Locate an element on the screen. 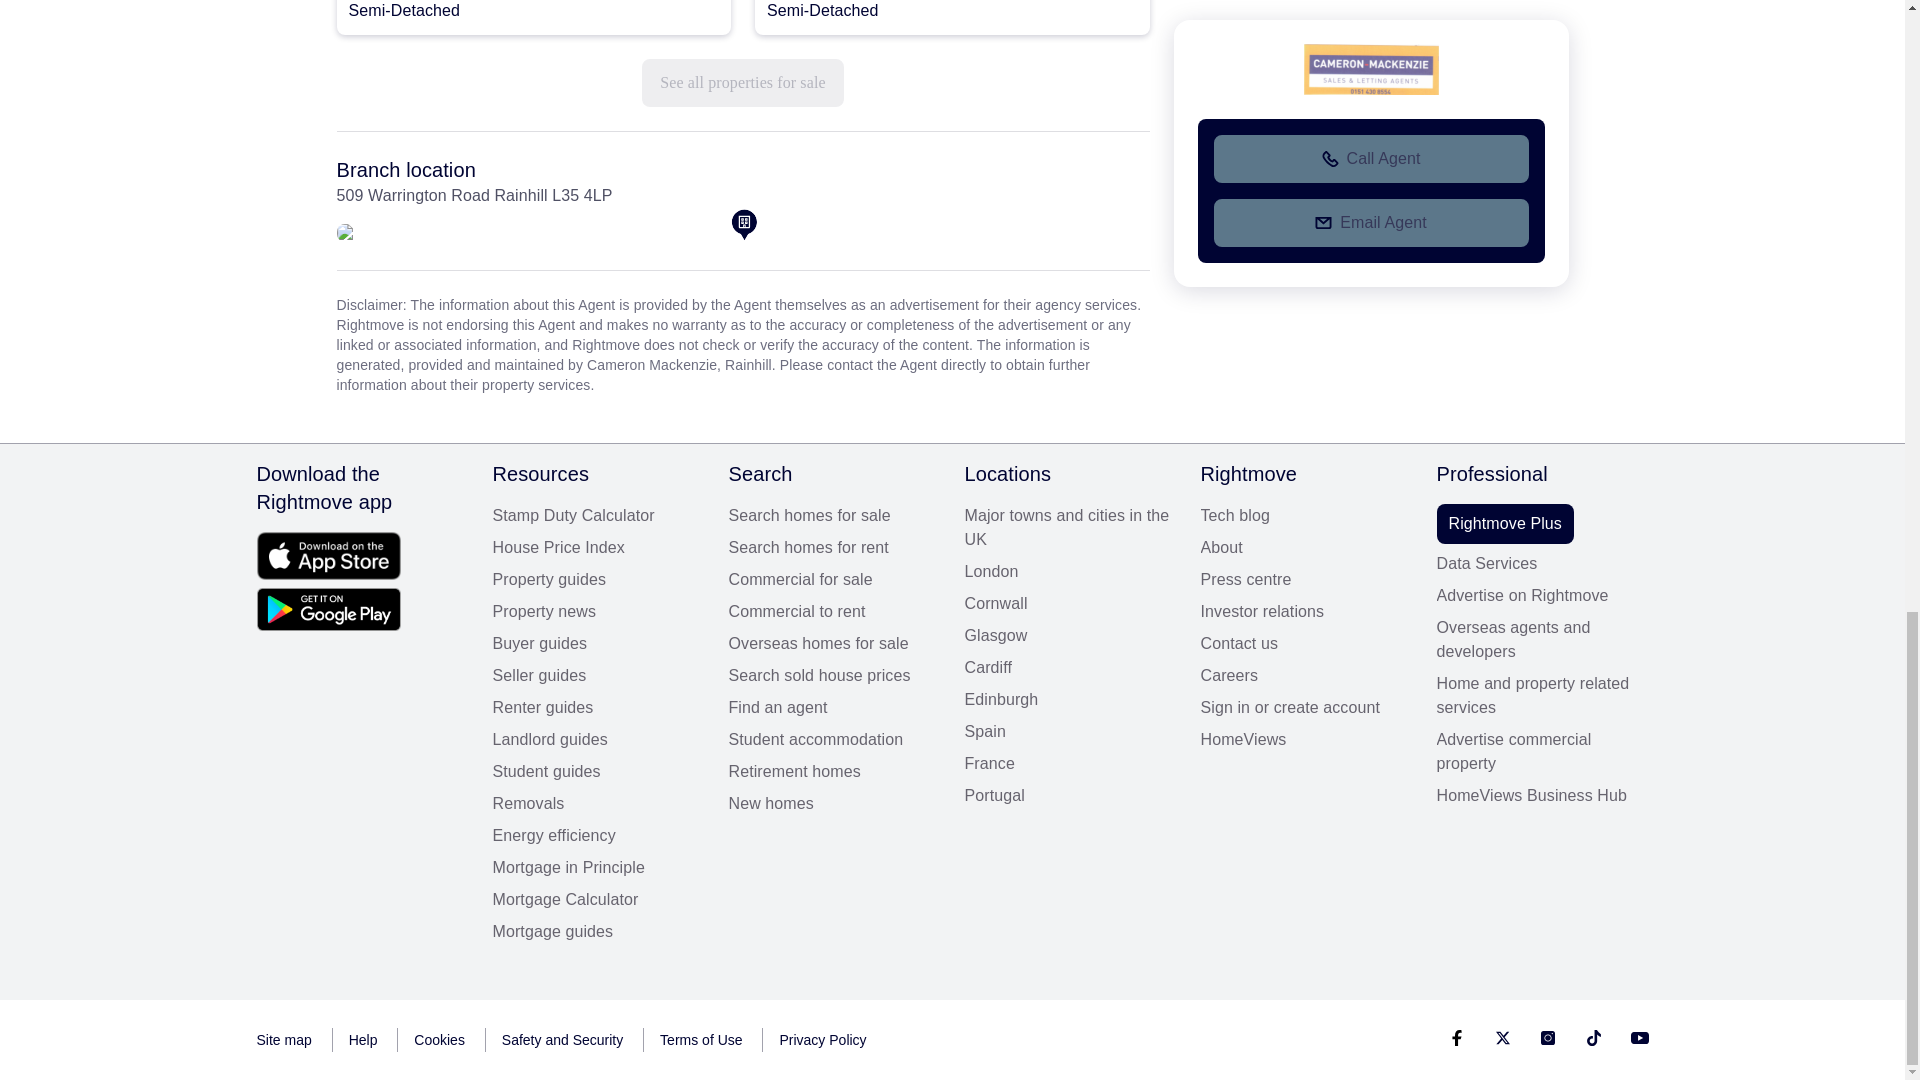  Mortgage calculator is located at coordinates (598, 899).